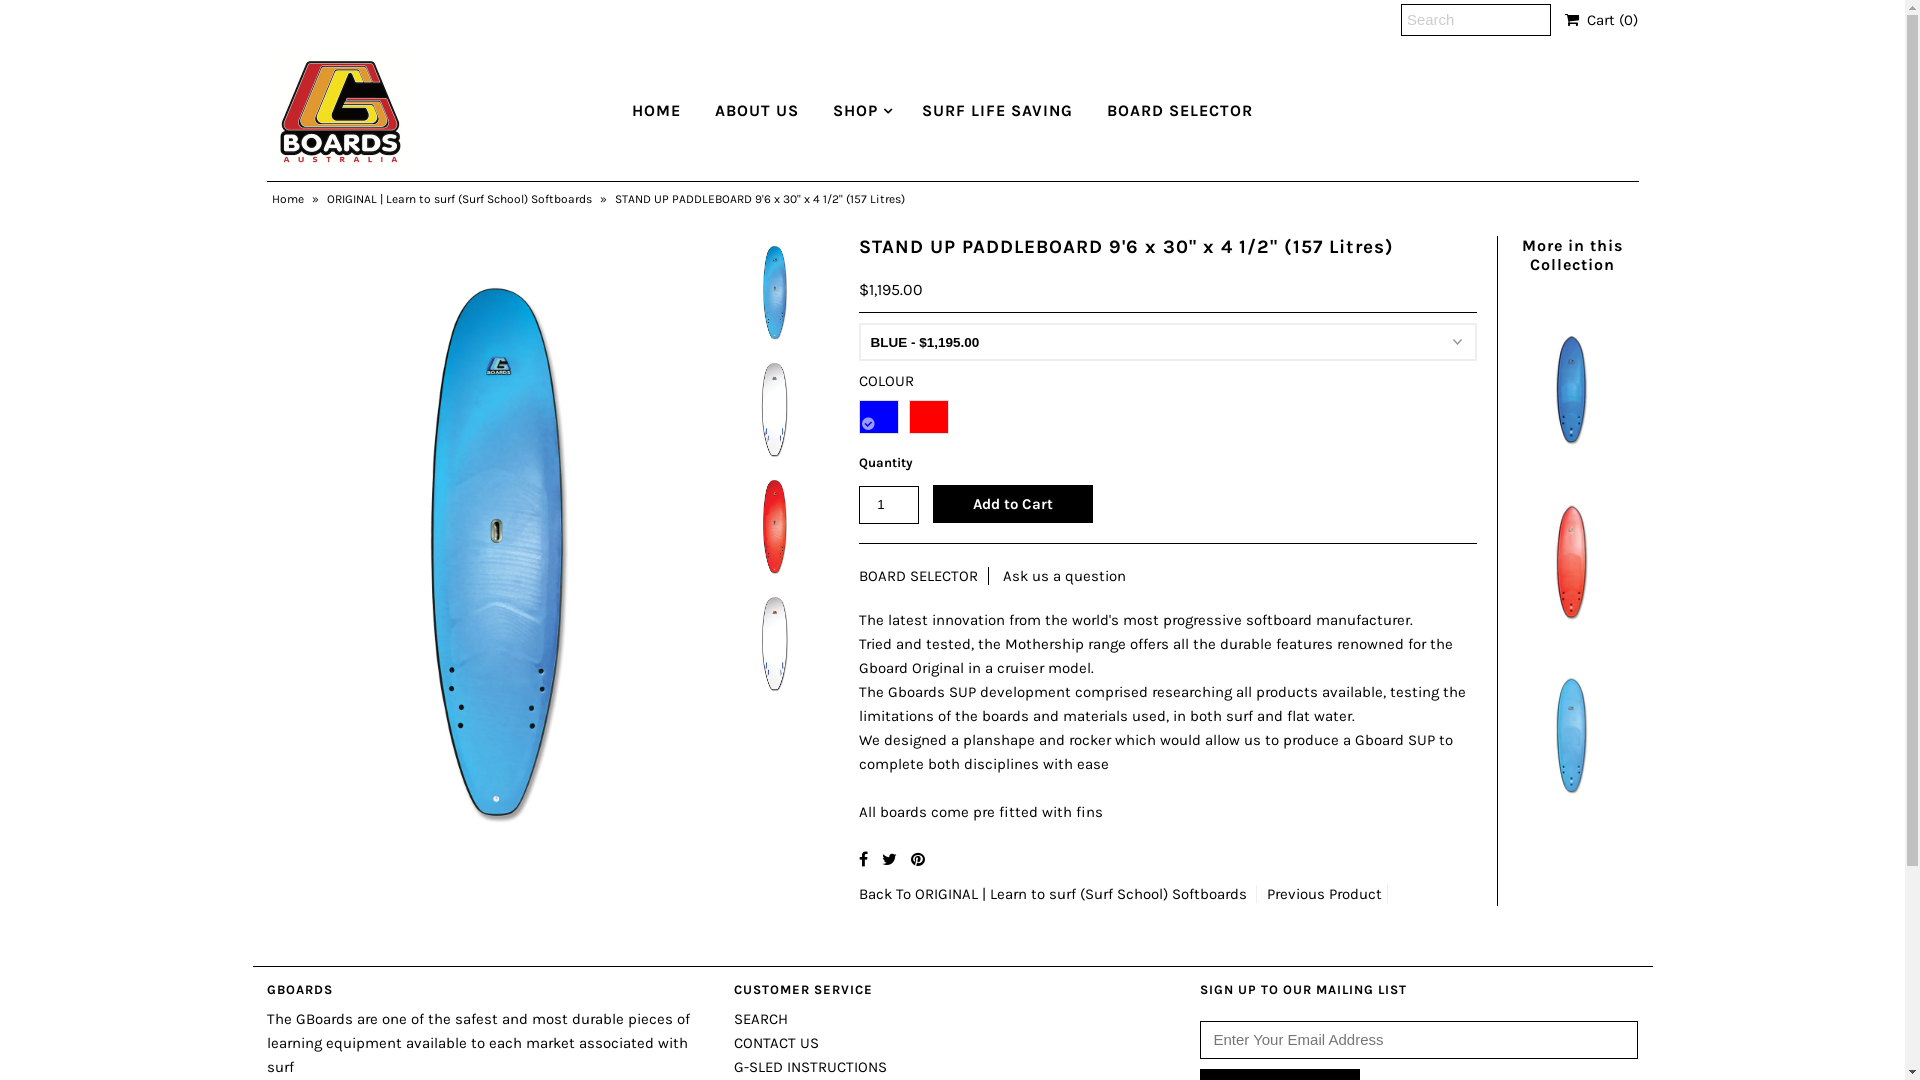 The height and width of the screenshot is (1080, 1920). Describe the element at coordinates (757, 111) in the screenshot. I see `ABOUT US` at that location.